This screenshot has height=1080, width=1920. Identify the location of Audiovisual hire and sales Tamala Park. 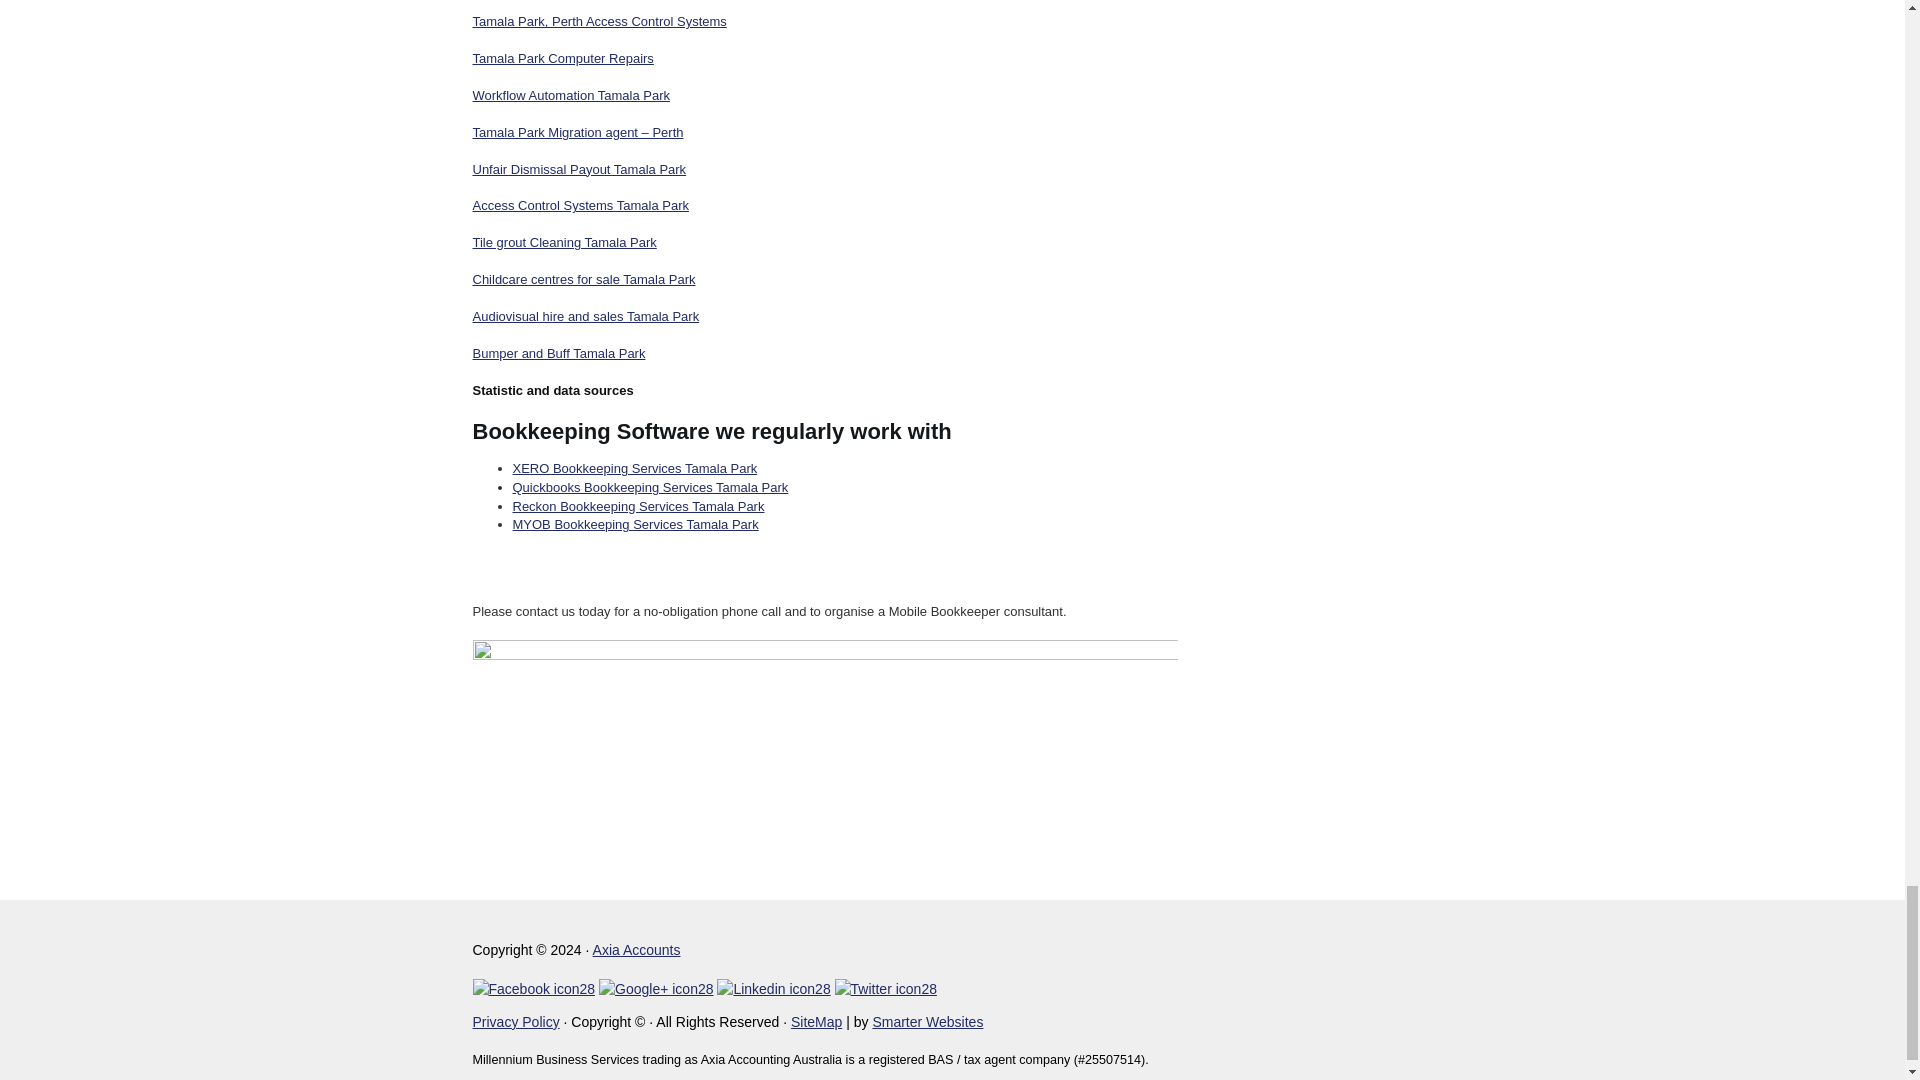
(585, 316).